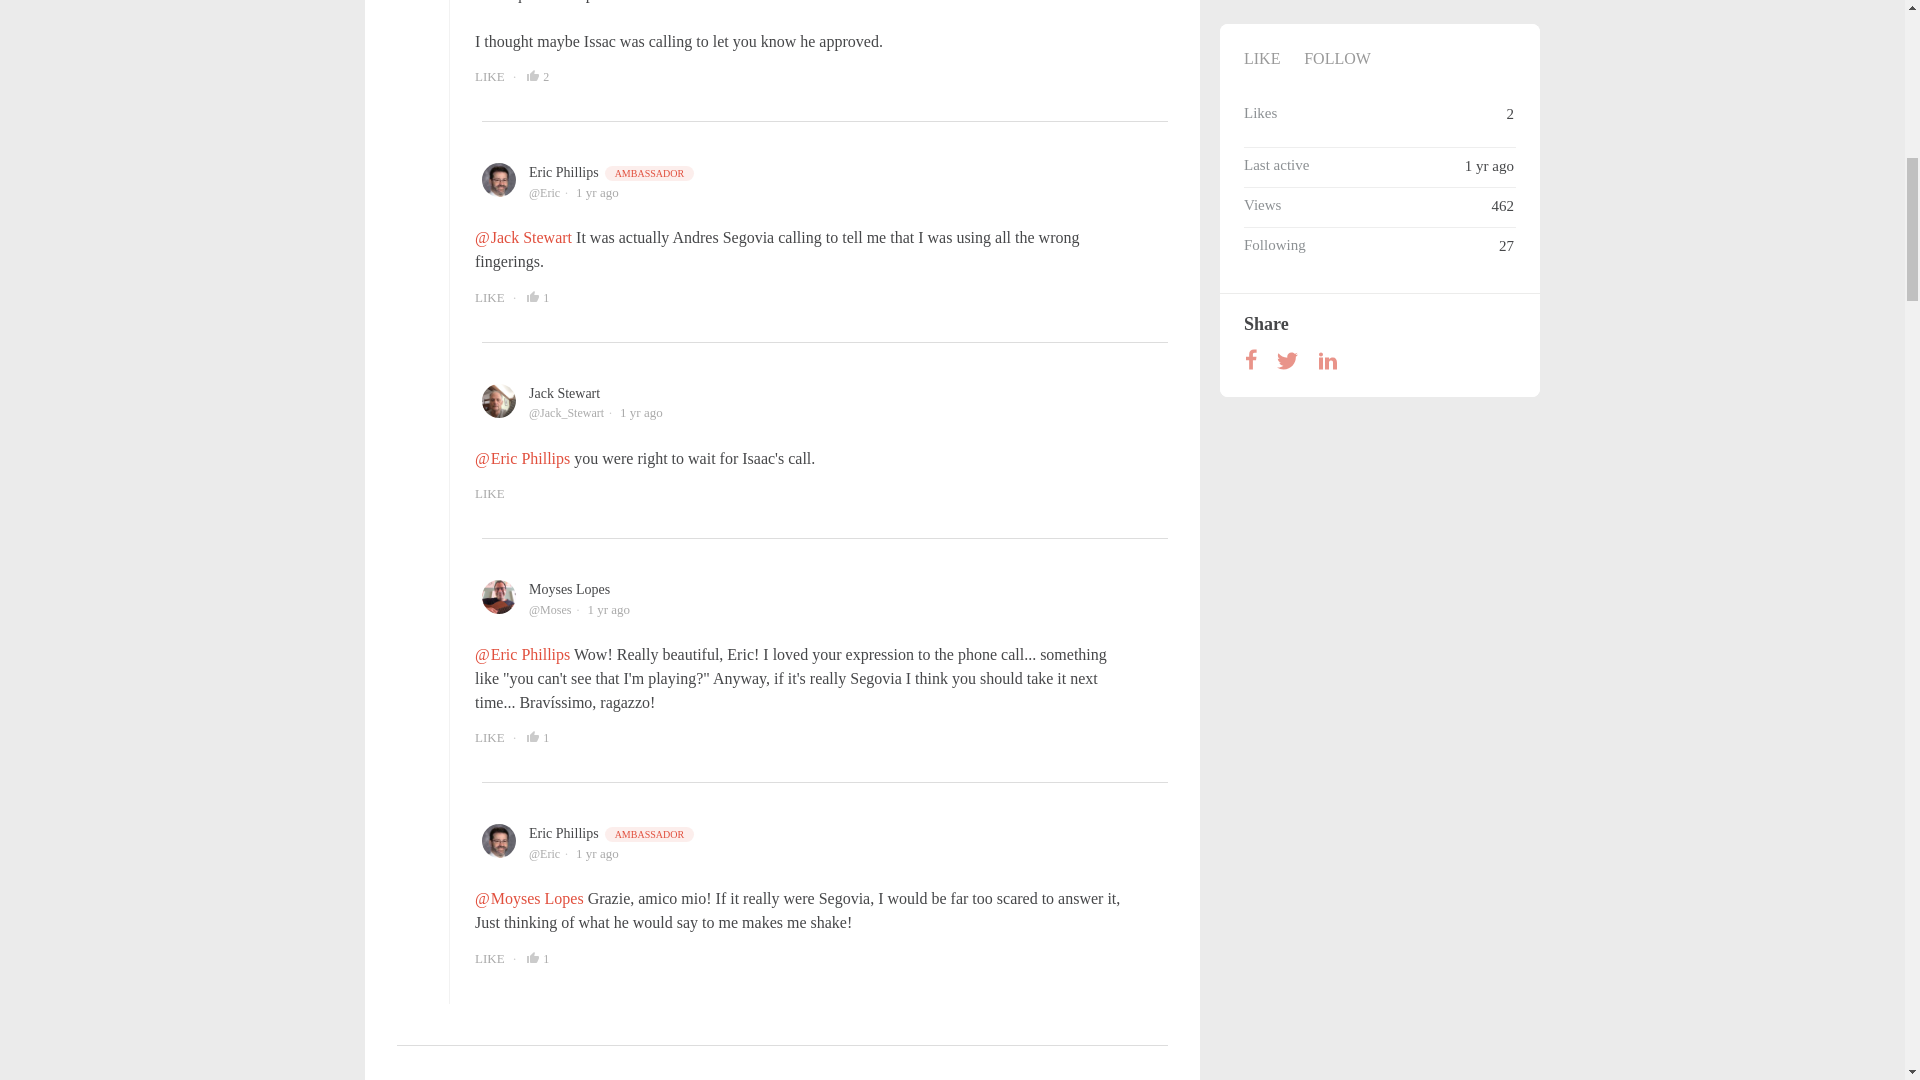  What do you see at coordinates (612, 172) in the screenshot?
I see `Eric PhillipsAMBASSADOR` at bounding box center [612, 172].